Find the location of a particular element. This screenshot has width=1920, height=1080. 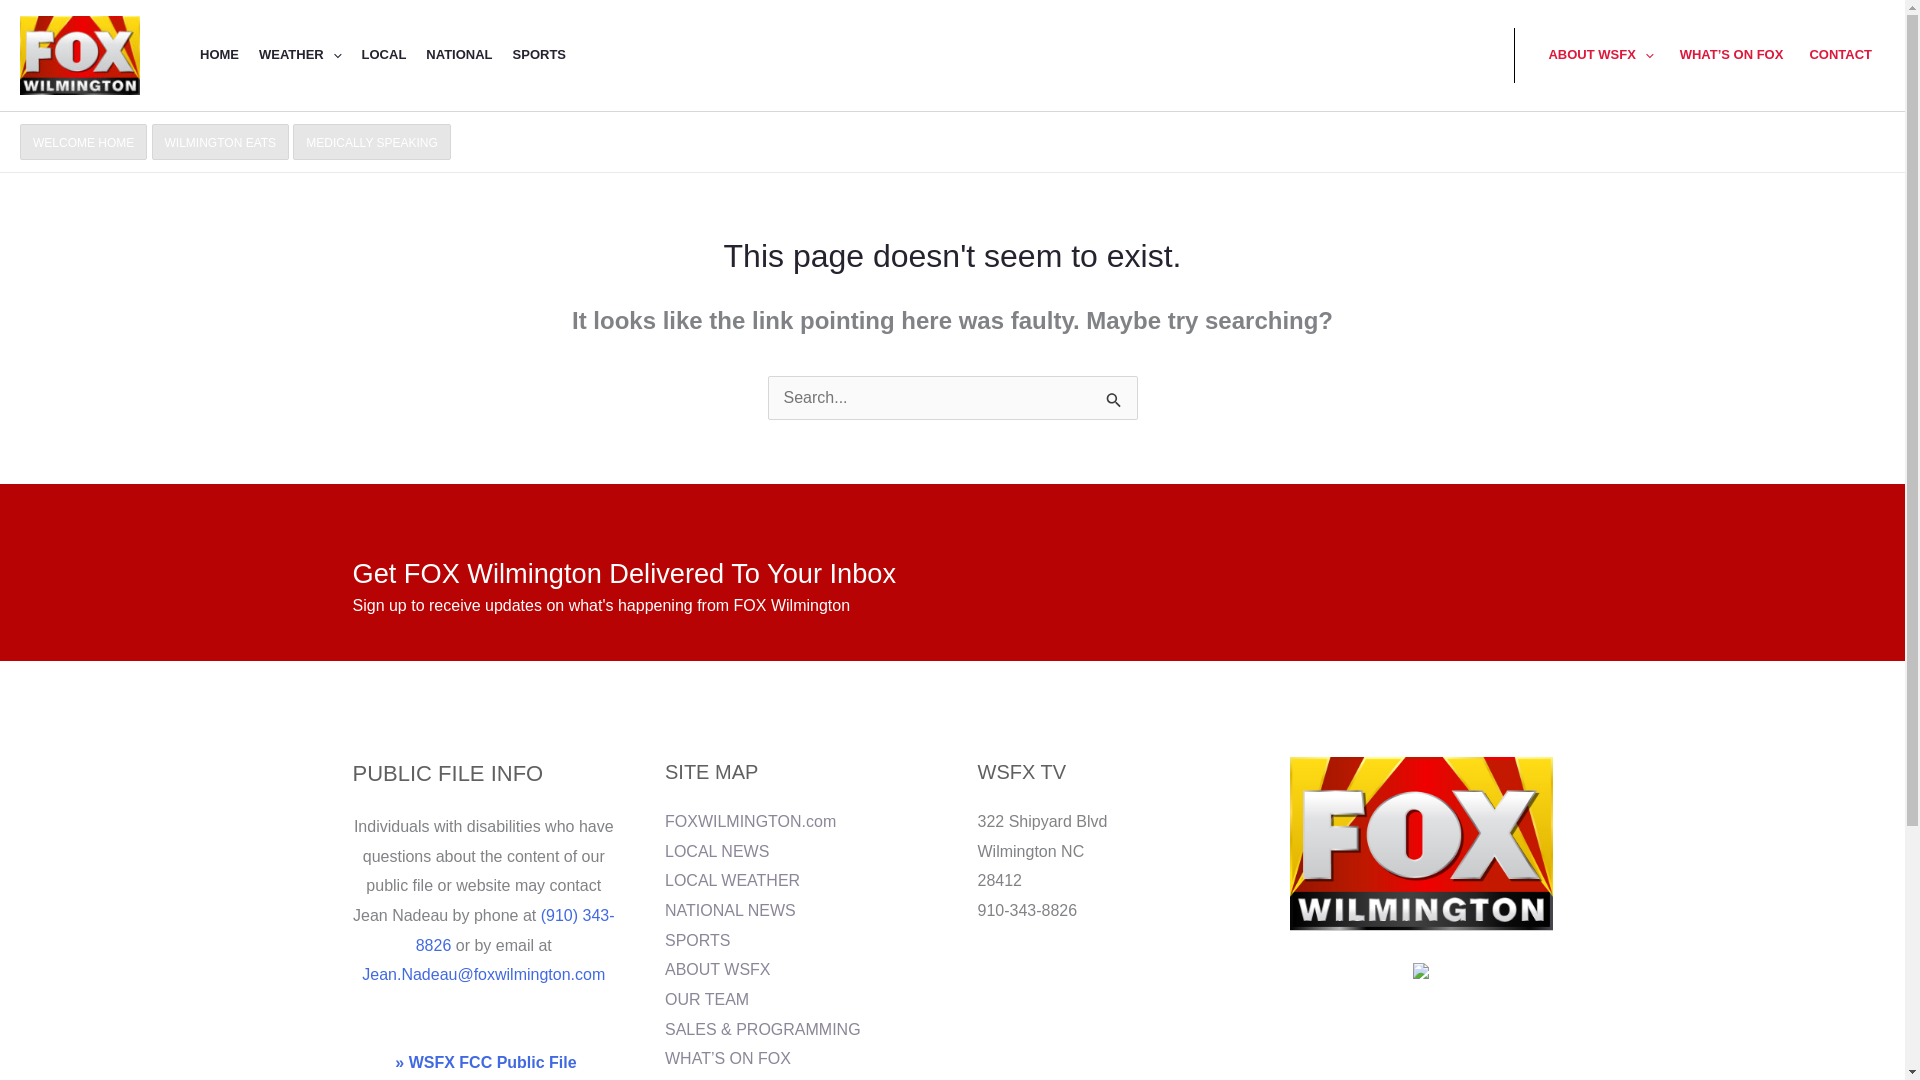

MEDICALLY SPEAKING is located at coordinates (372, 142).